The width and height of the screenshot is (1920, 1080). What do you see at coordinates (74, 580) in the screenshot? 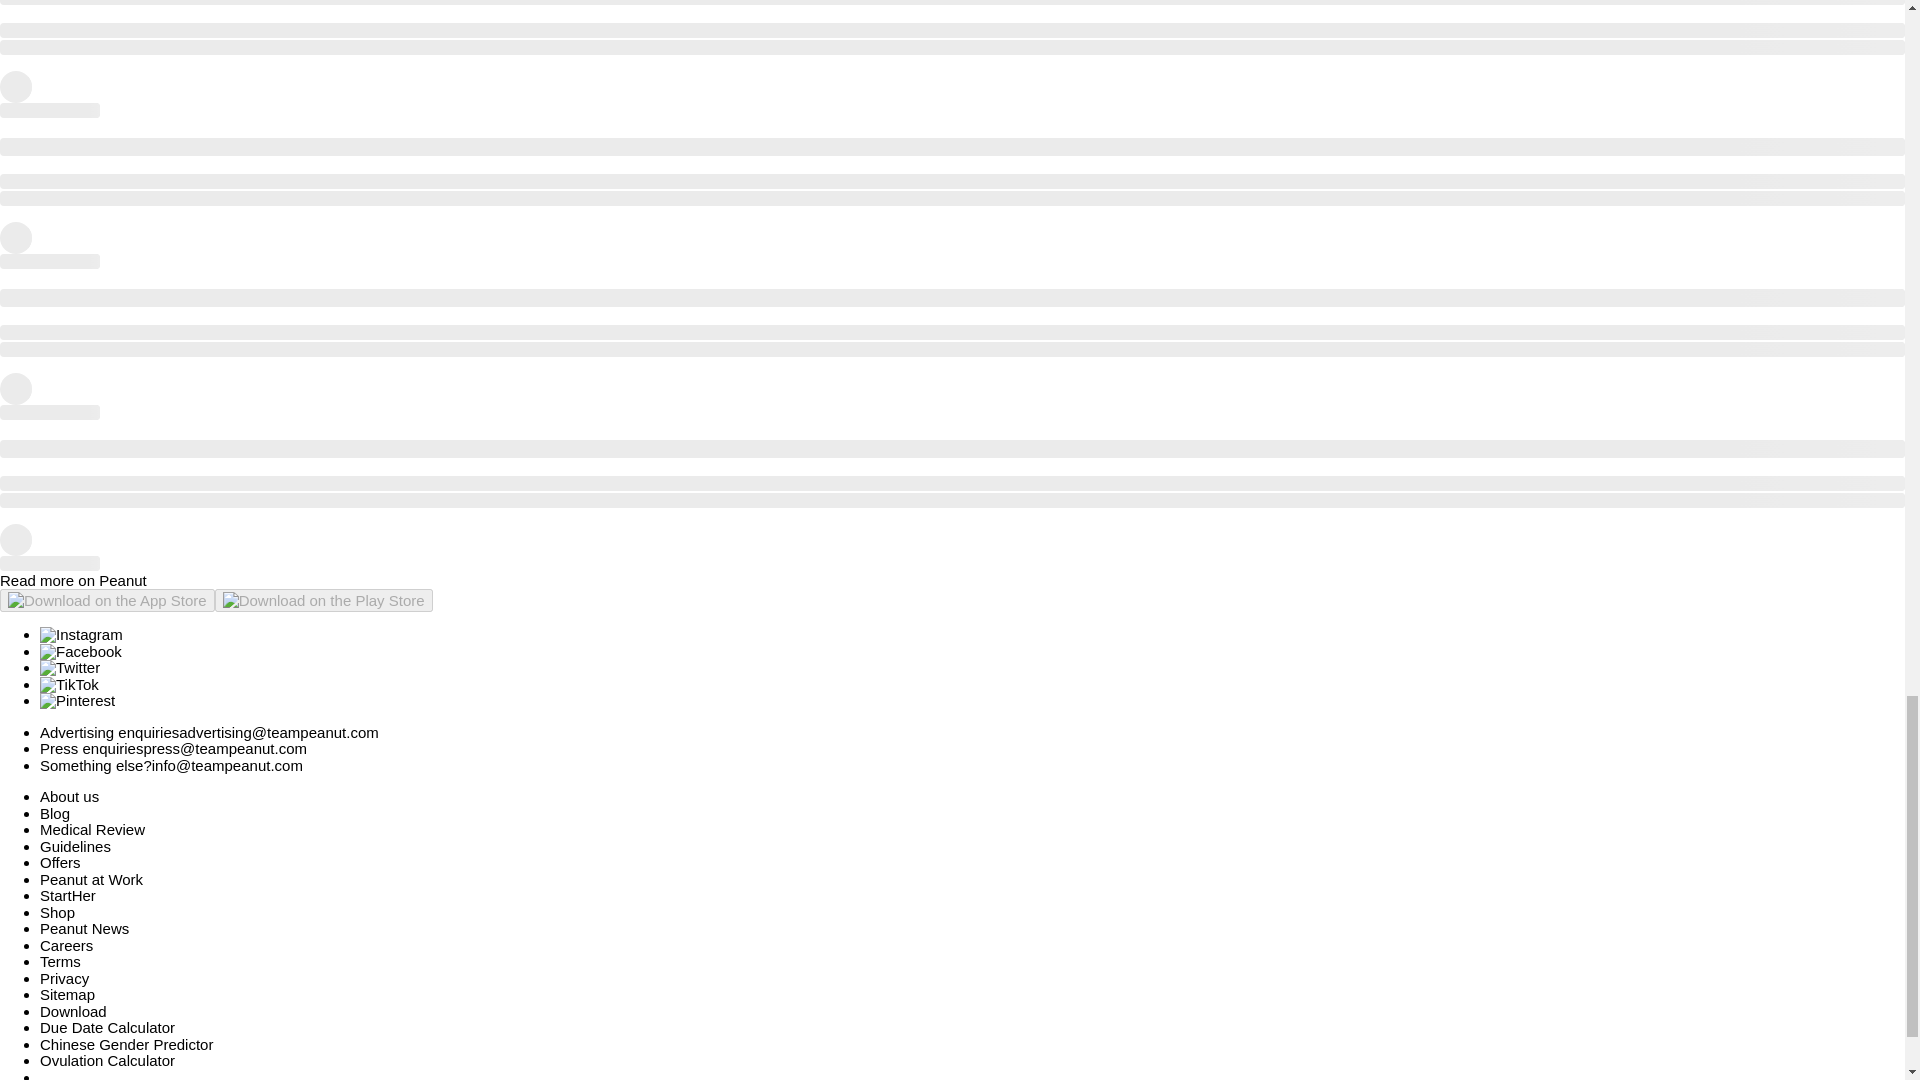
I see `Read more on Peanut` at bounding box center [74, 580].